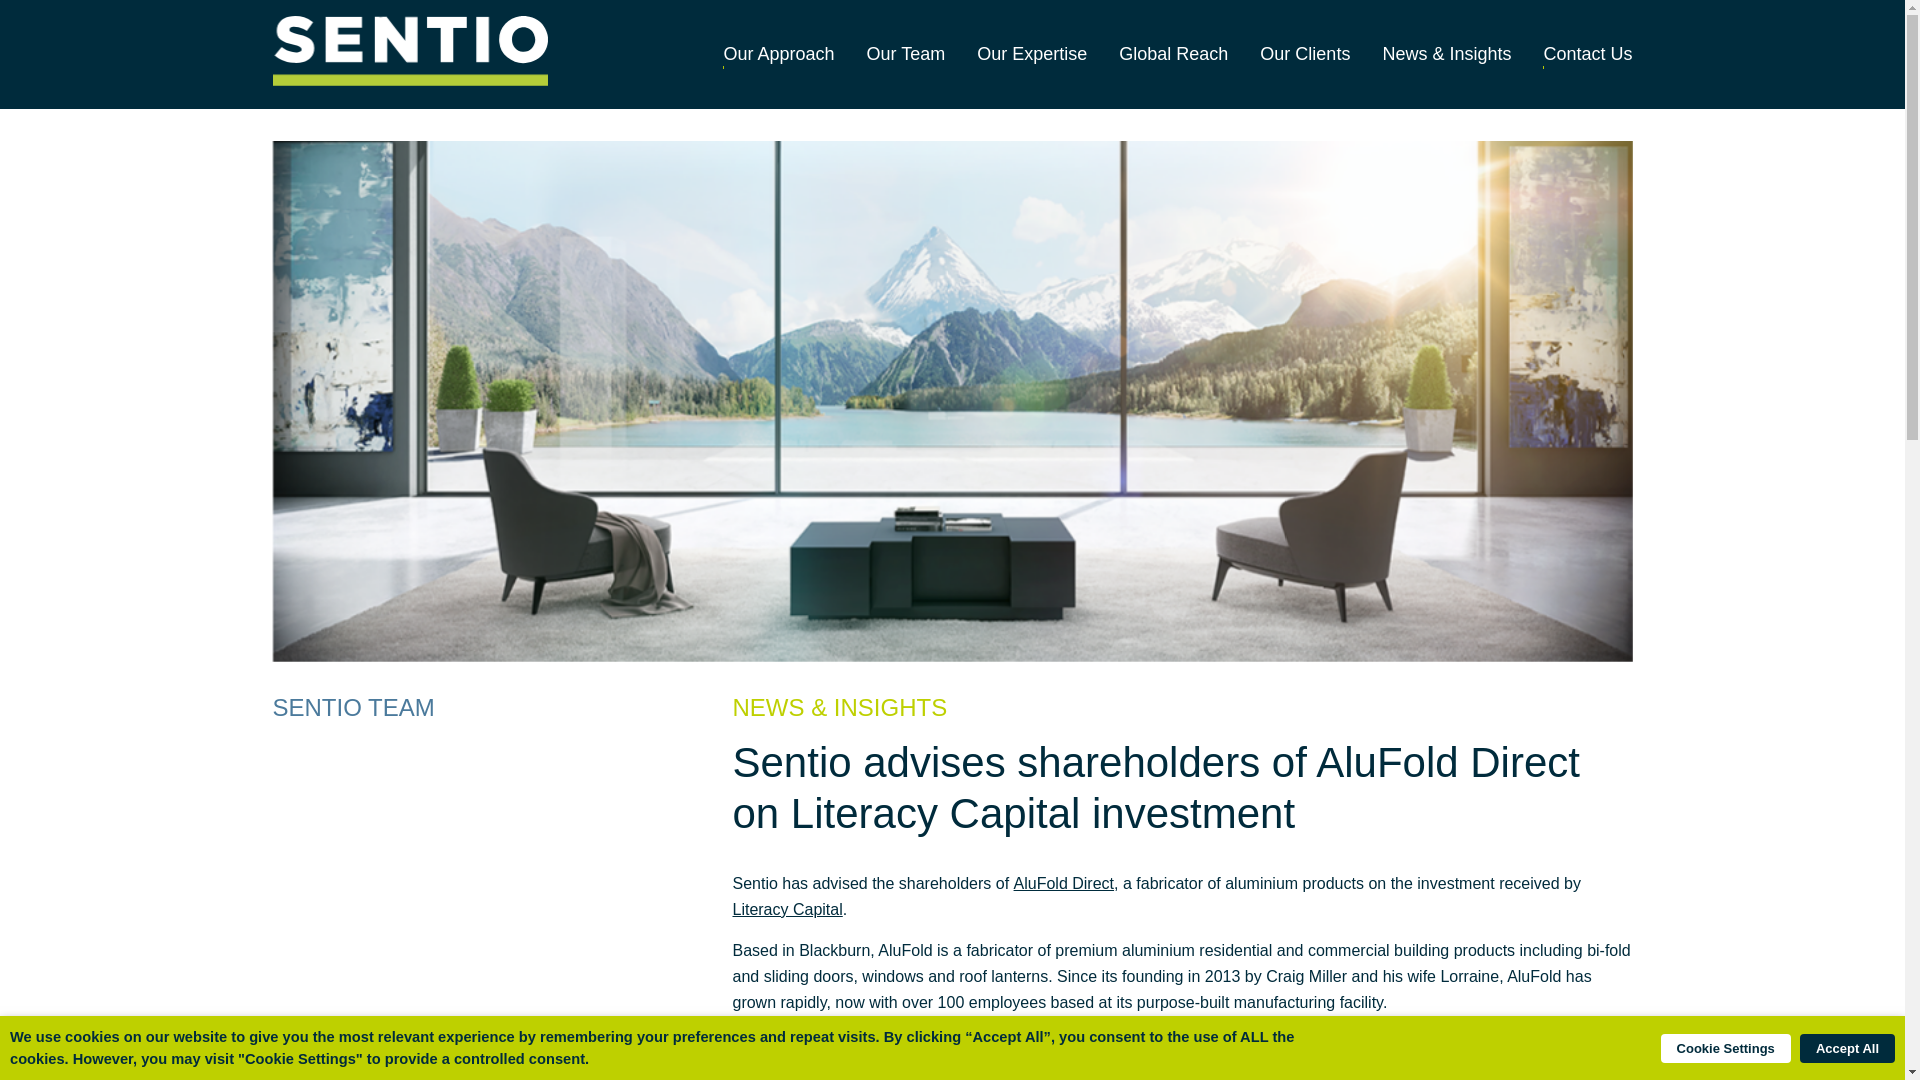 This screenshot has height=1080, width=1920. I want to click on Cookie Settings, so click(1726, 1048).